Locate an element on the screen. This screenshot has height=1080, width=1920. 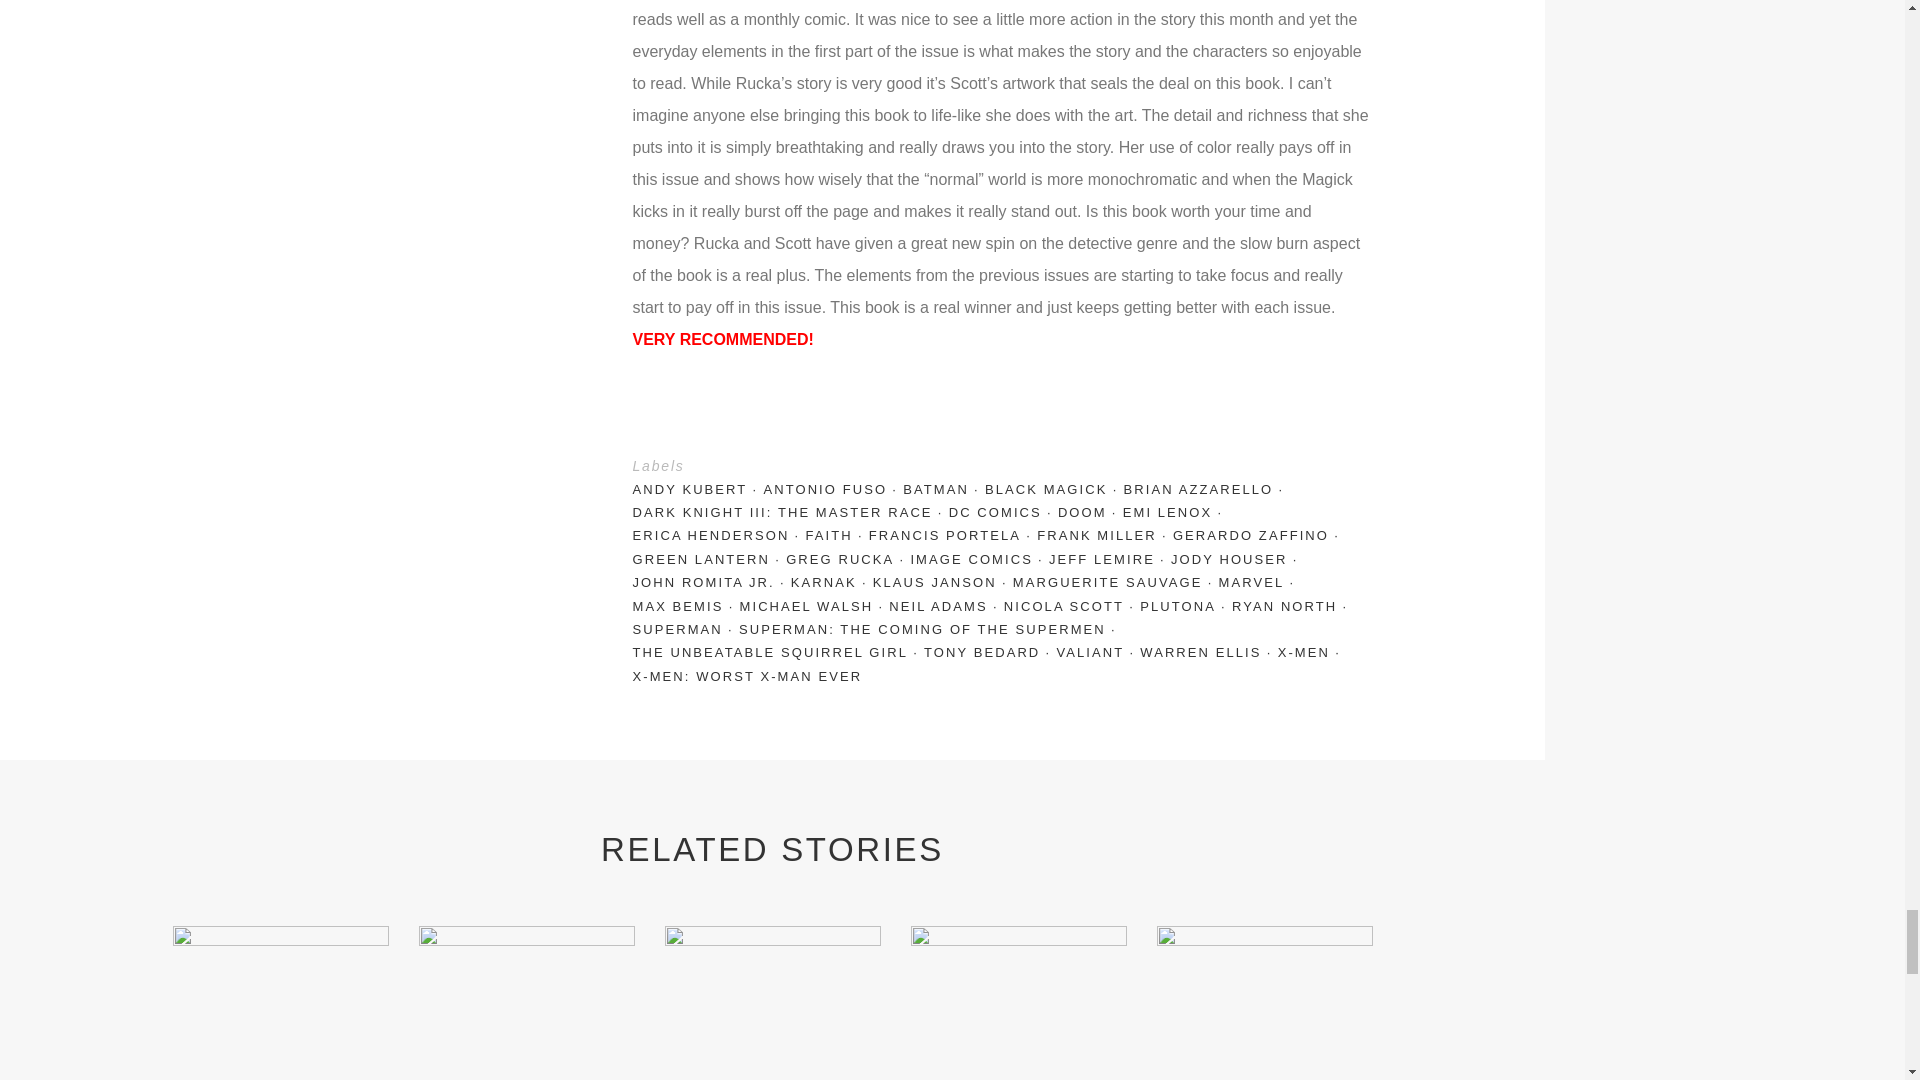
DARK KNIGHT III: THE MASTER RACE is located at coordinates (790, 512).